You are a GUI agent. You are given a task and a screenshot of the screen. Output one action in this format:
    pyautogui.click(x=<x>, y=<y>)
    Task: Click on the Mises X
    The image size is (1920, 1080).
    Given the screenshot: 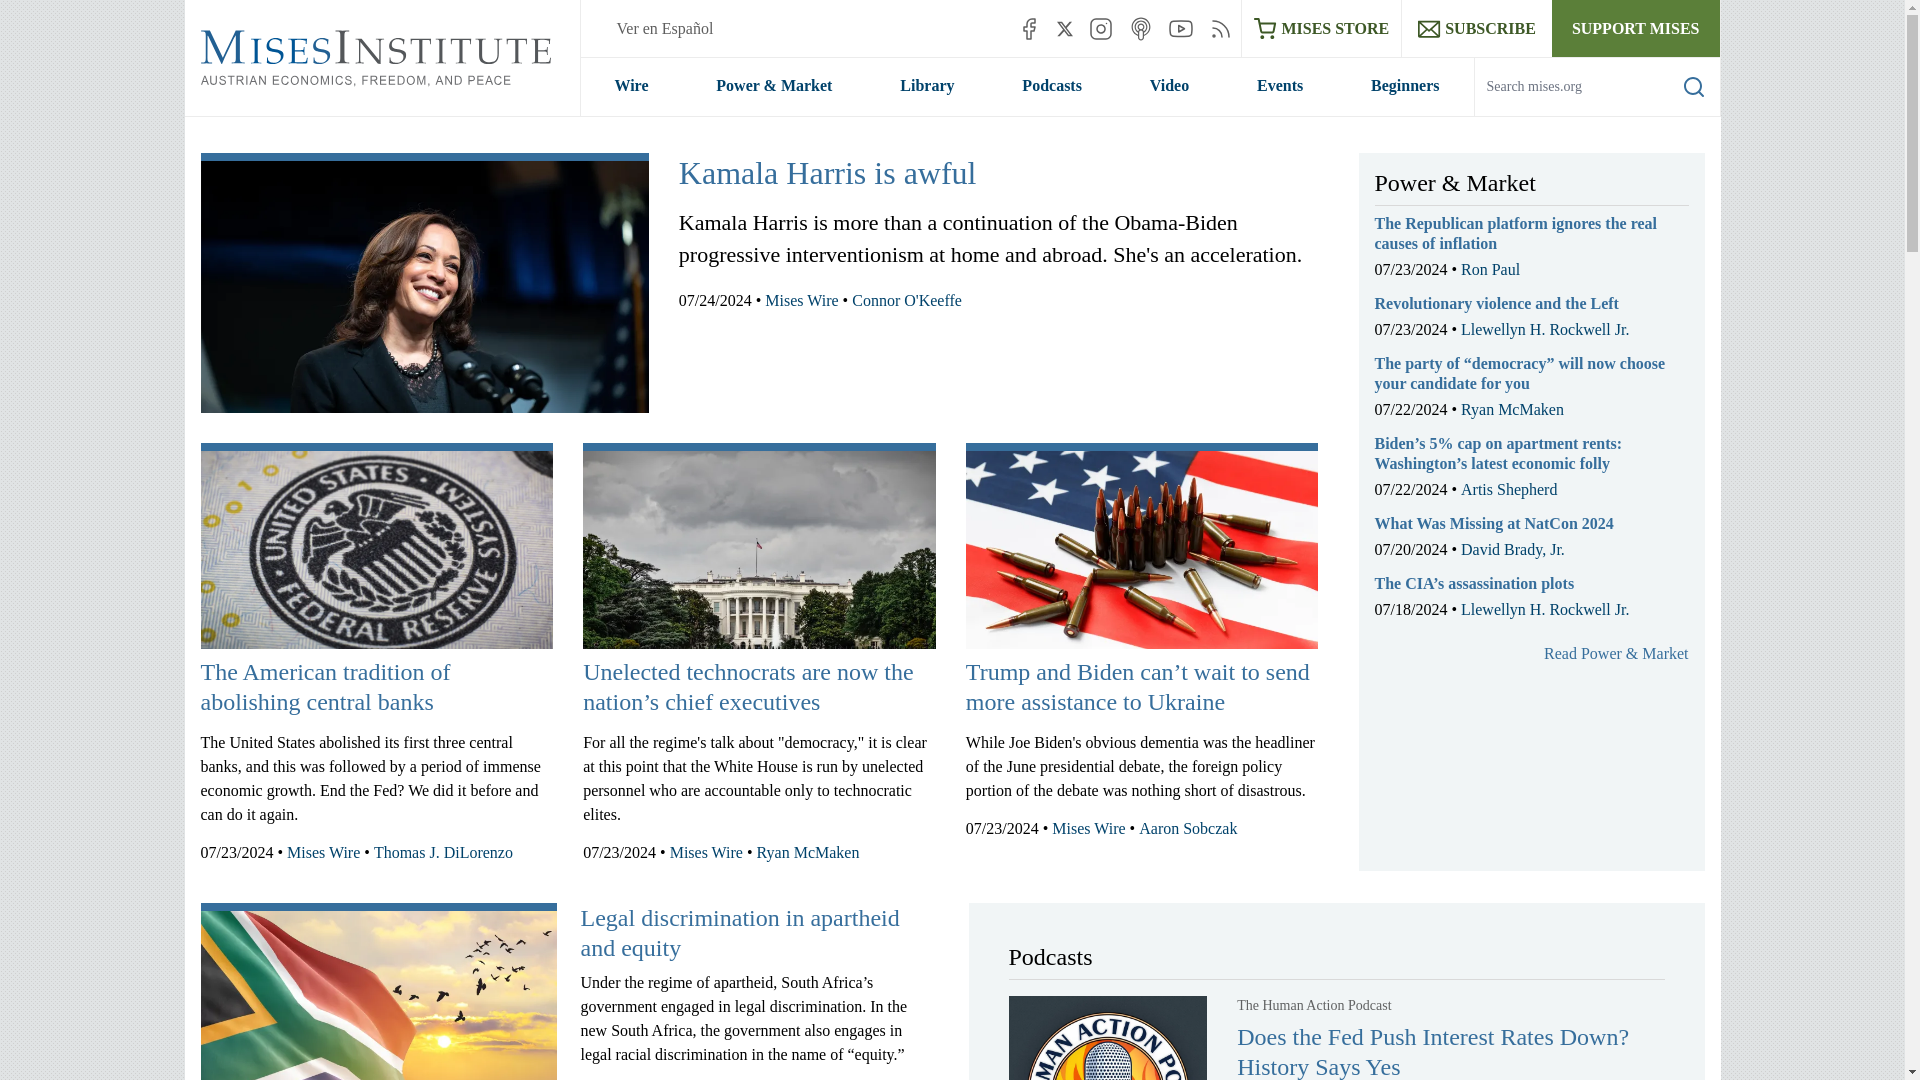 What is the action you would take?
    pyautogui.click(x=1065, y=28)
    